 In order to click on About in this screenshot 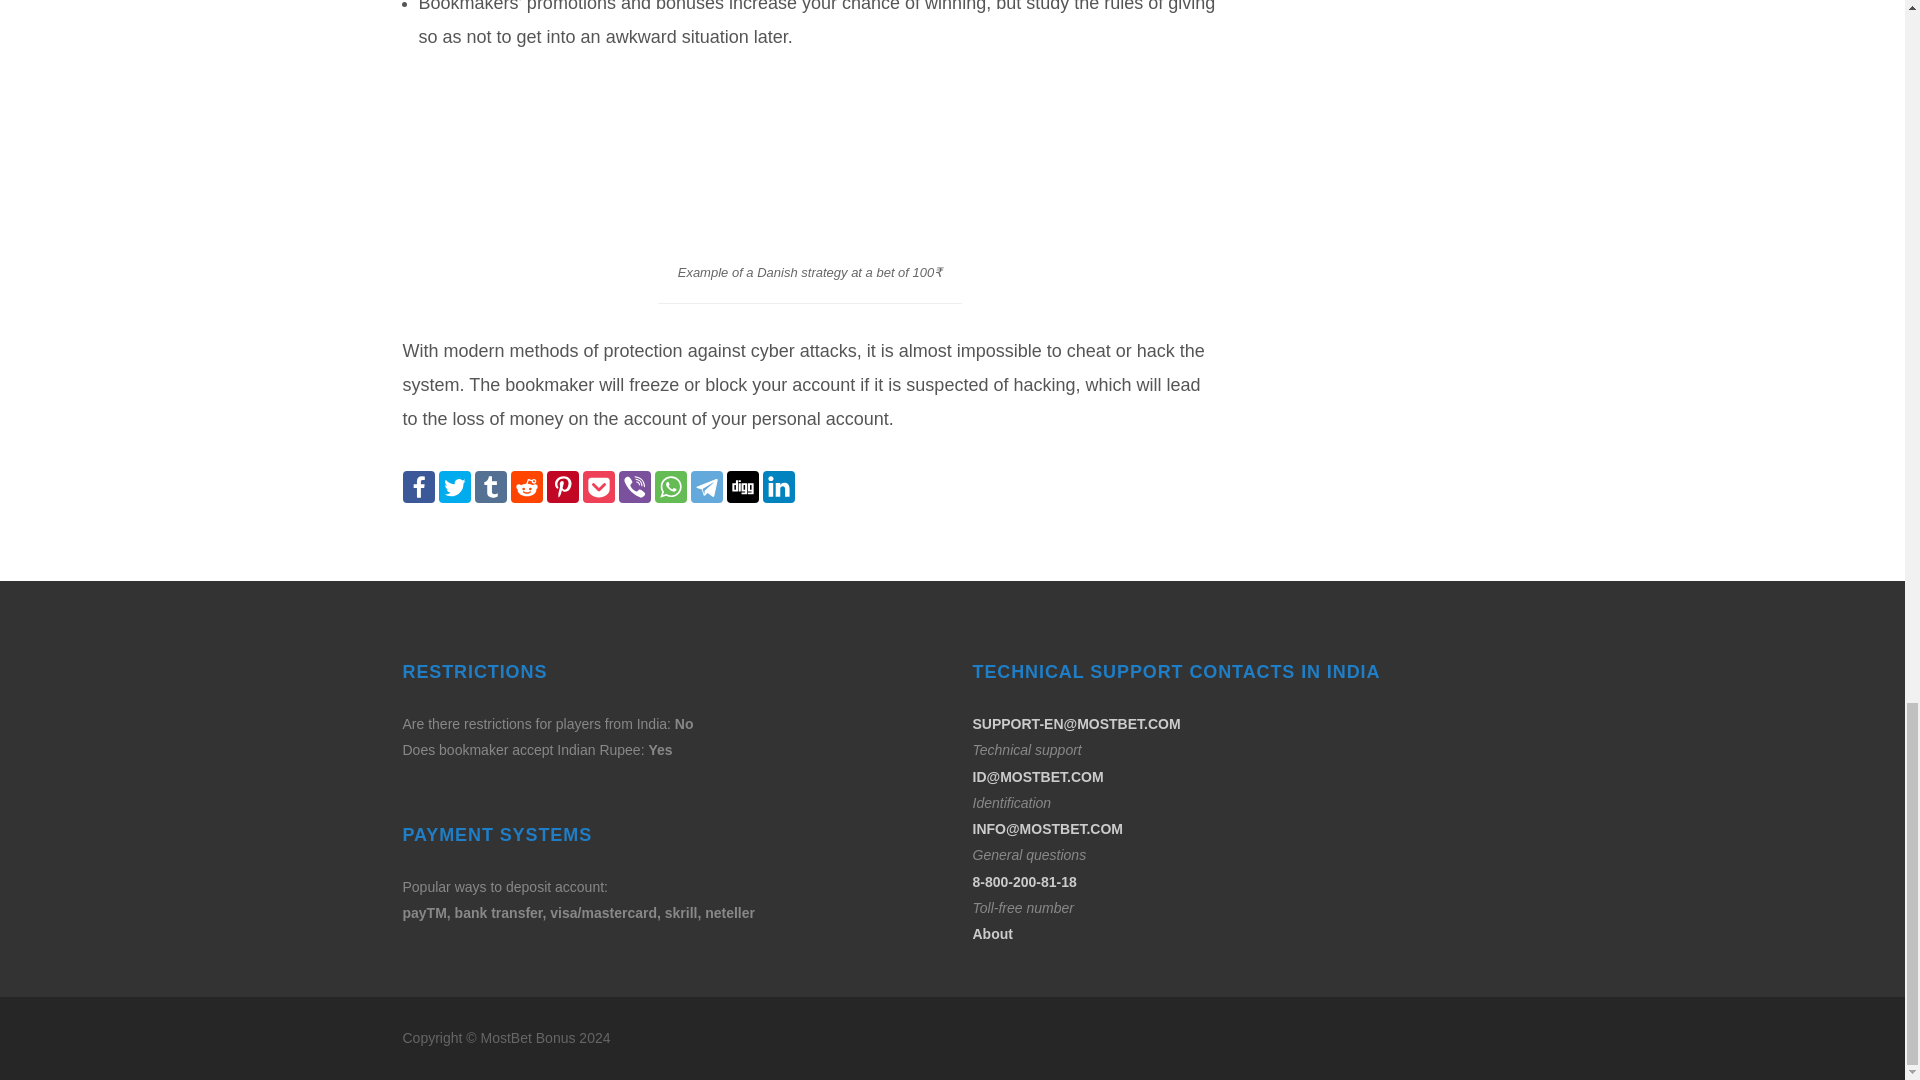, I will do `click(991, 933)`.